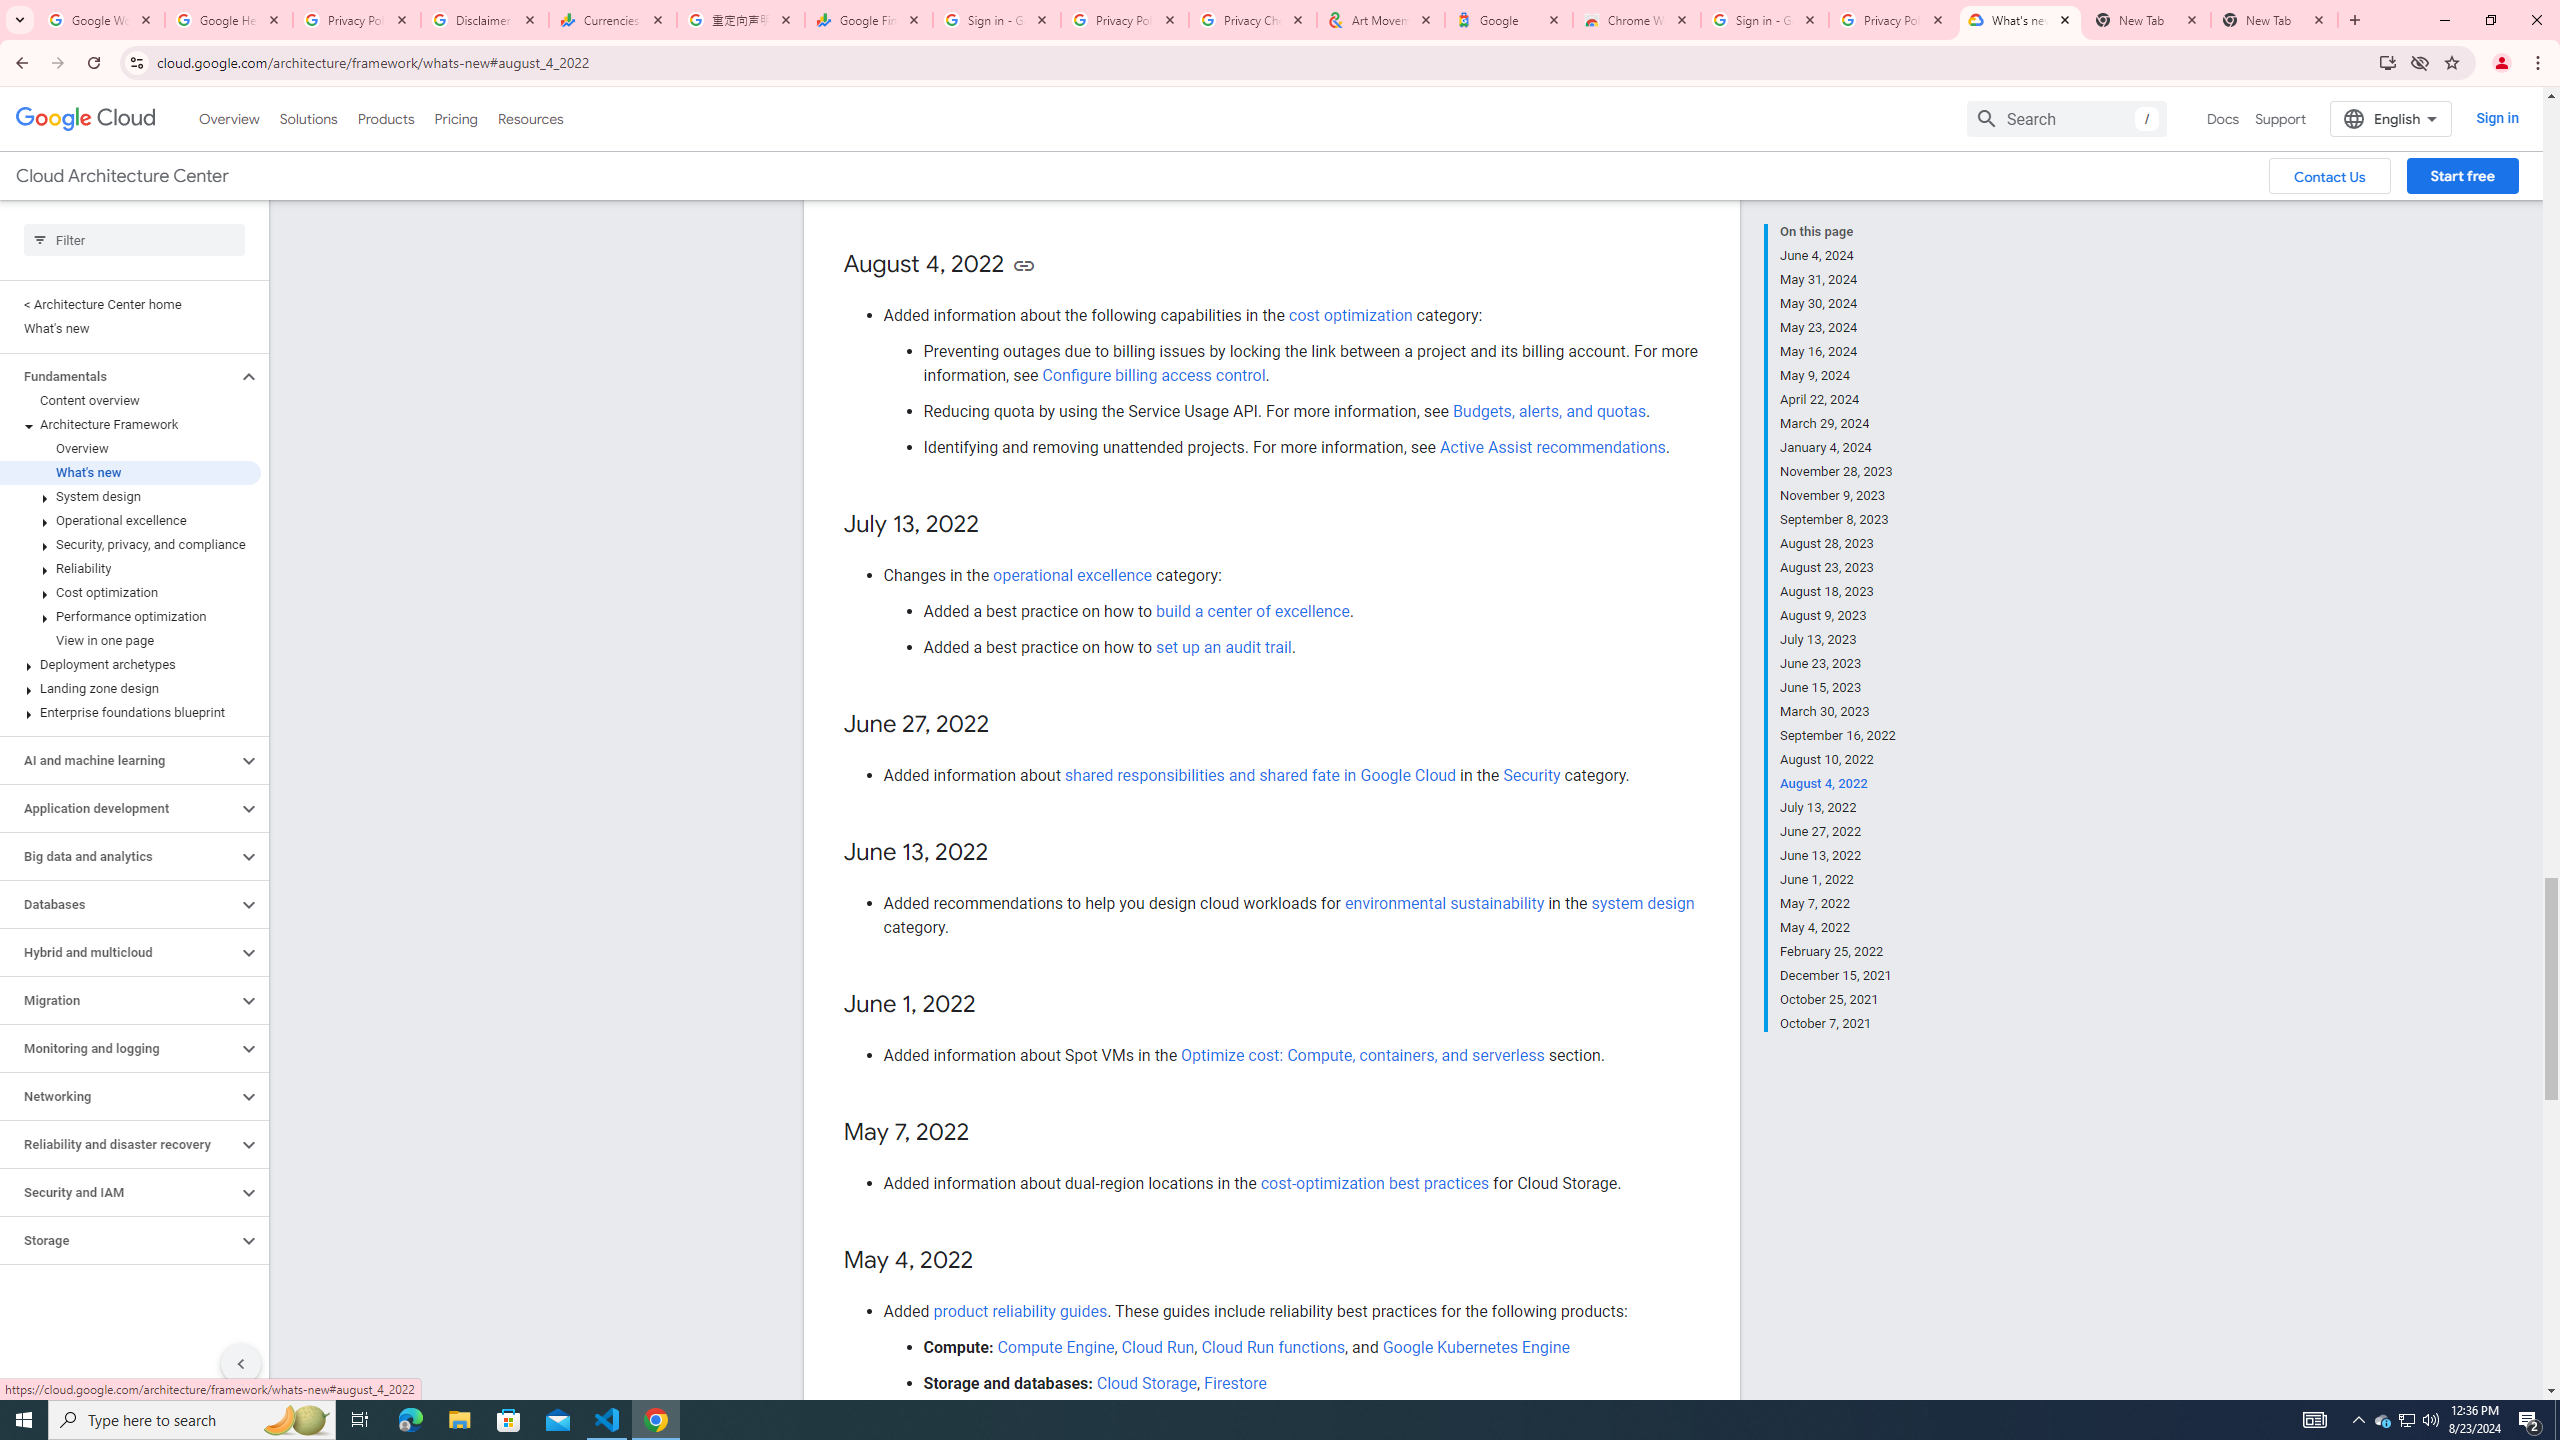  What do you see at coordinates (130, 664) in the screenshot?
I see `Deployment archetypes` at bounding box center [130, 664].